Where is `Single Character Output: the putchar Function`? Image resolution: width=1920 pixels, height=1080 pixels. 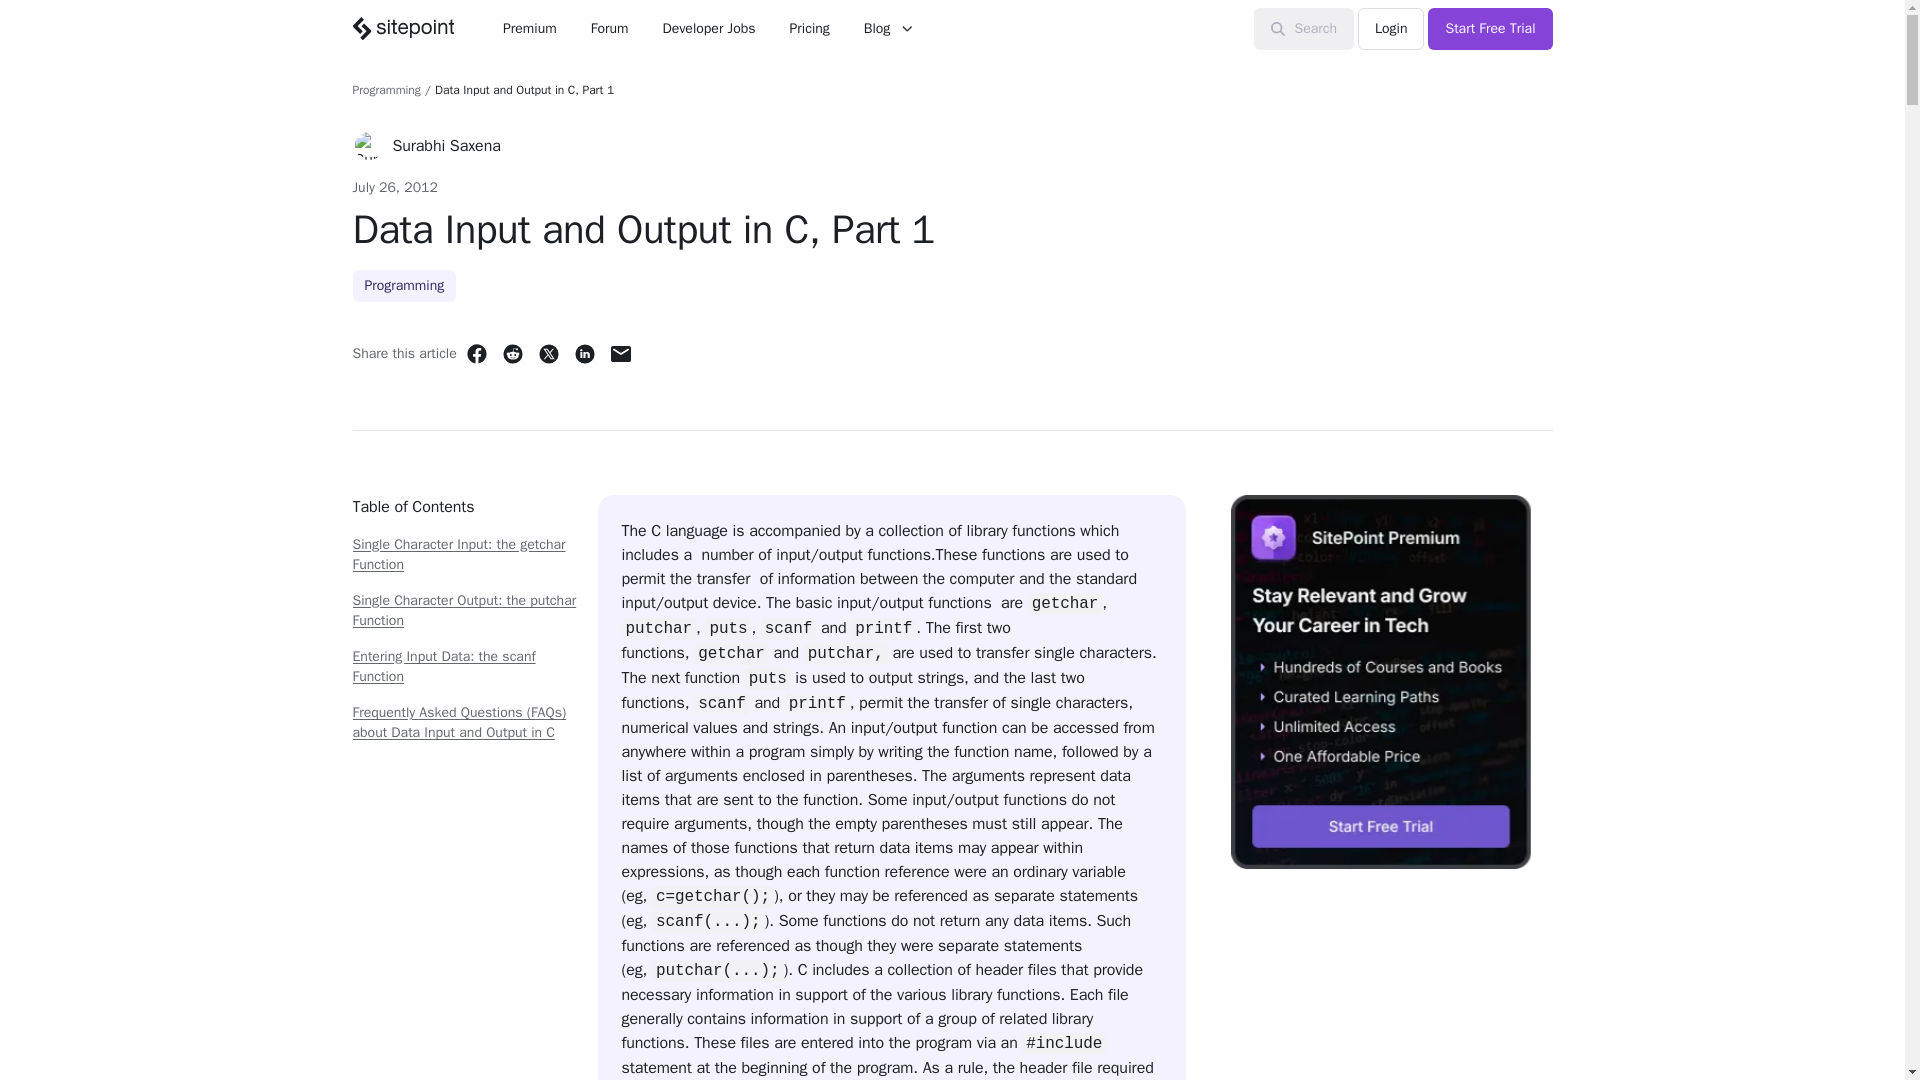 Single Character Output: the putchar Function is located at coordinates (464, 610).